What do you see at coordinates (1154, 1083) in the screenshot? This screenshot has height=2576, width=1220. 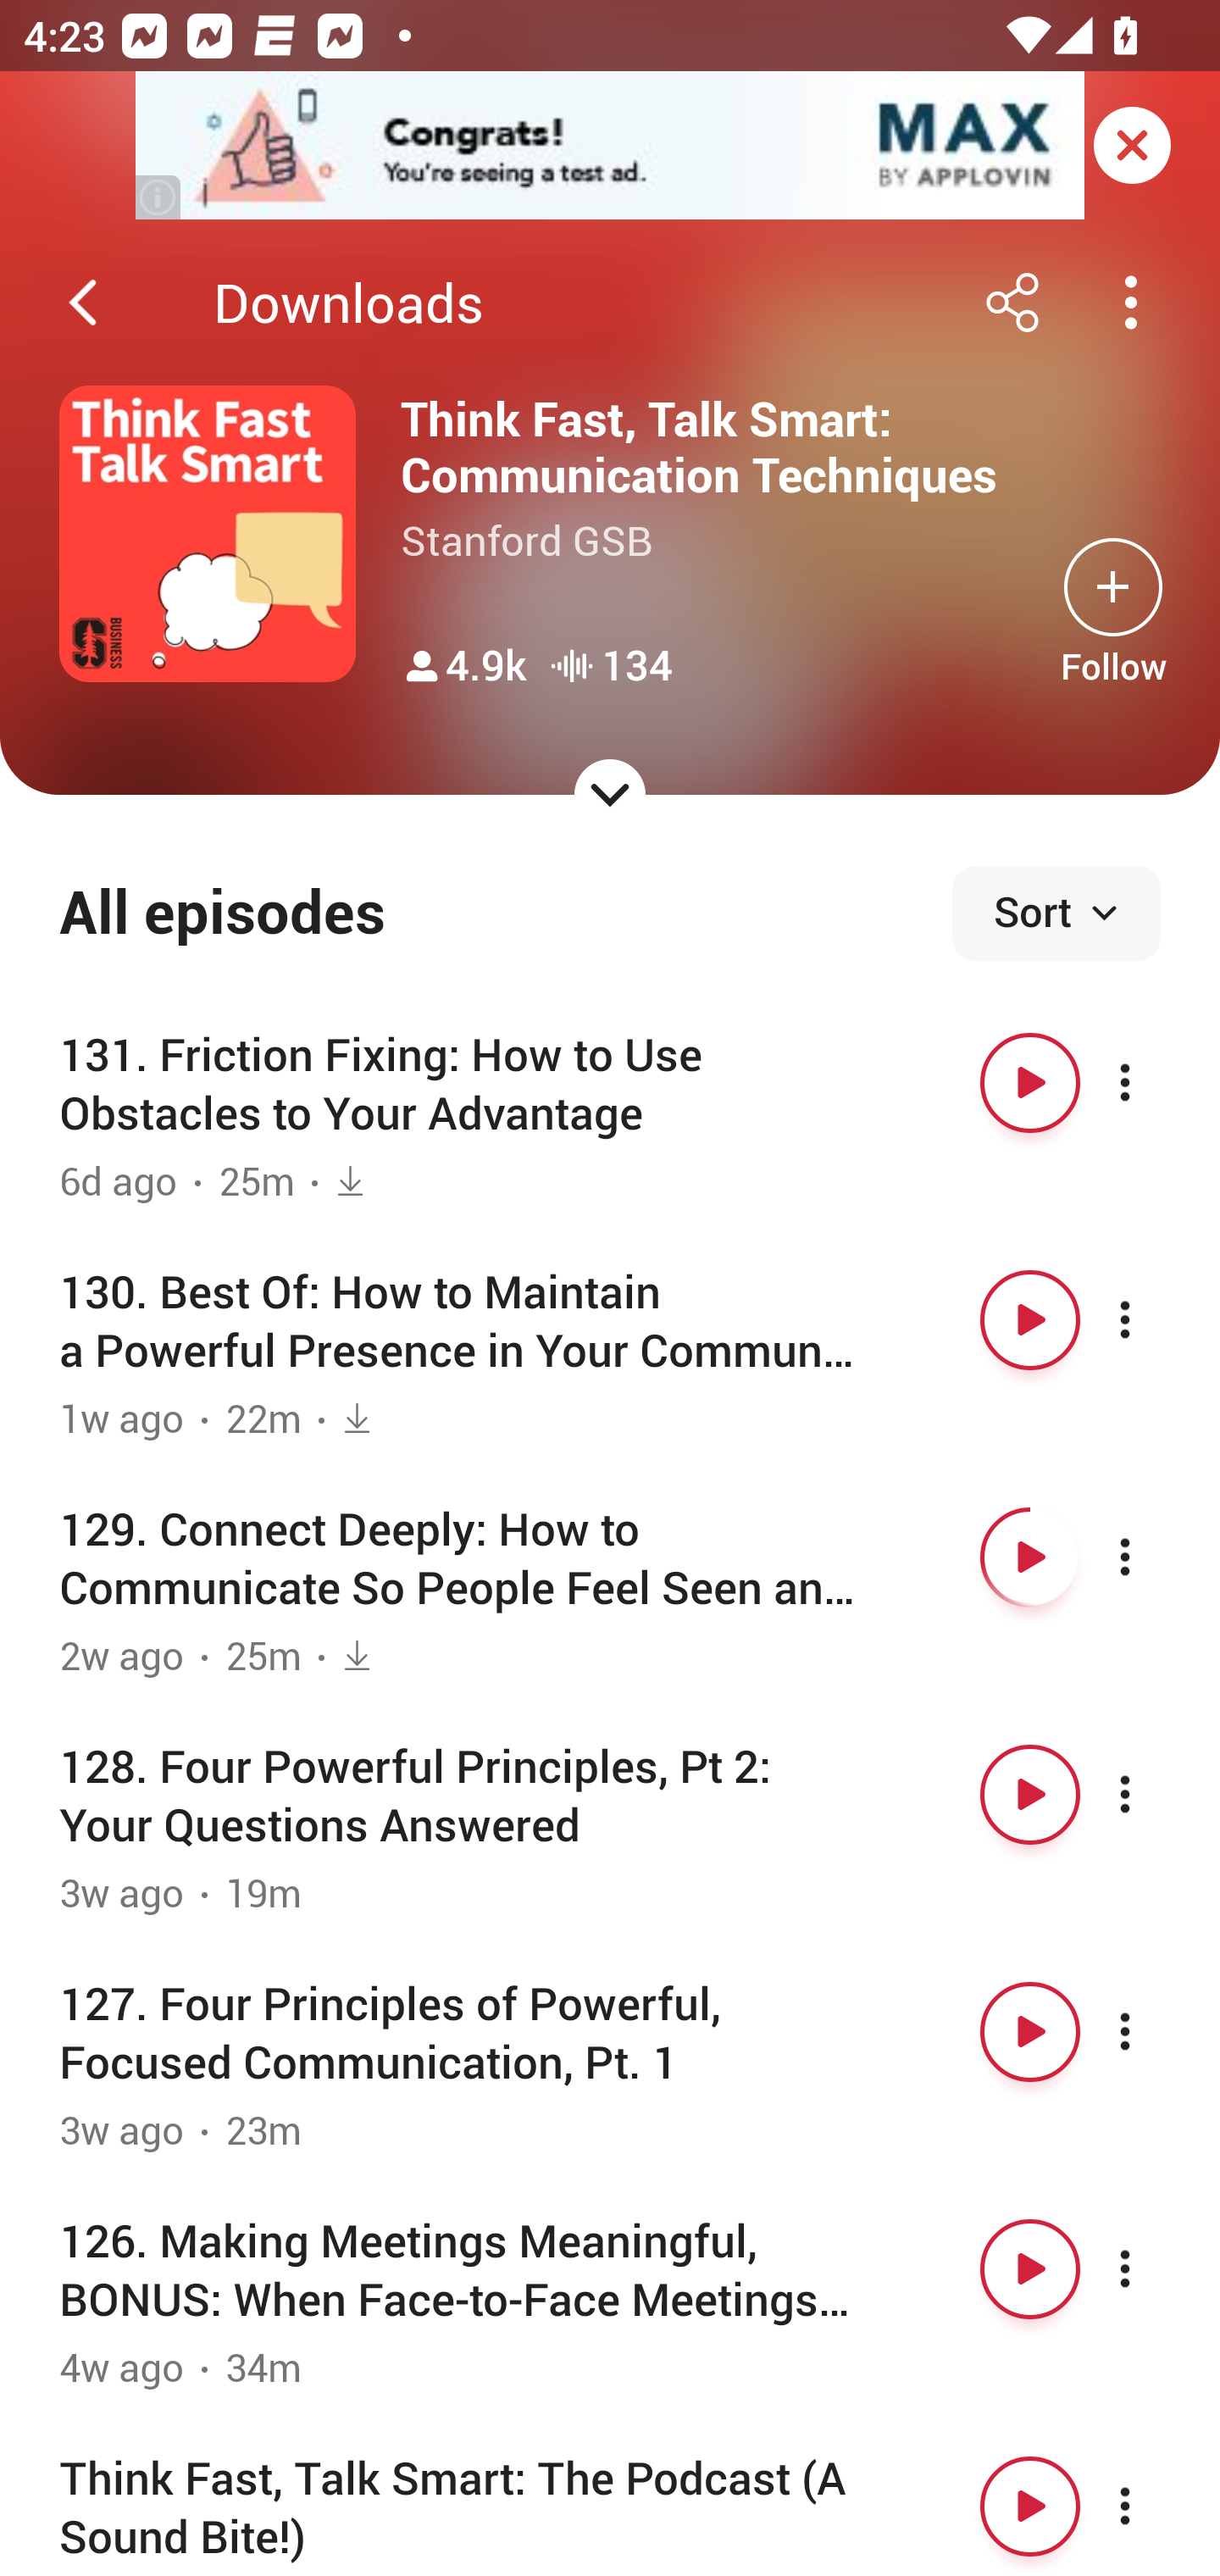 I see `More options` at bounding box center [1154, 1083].